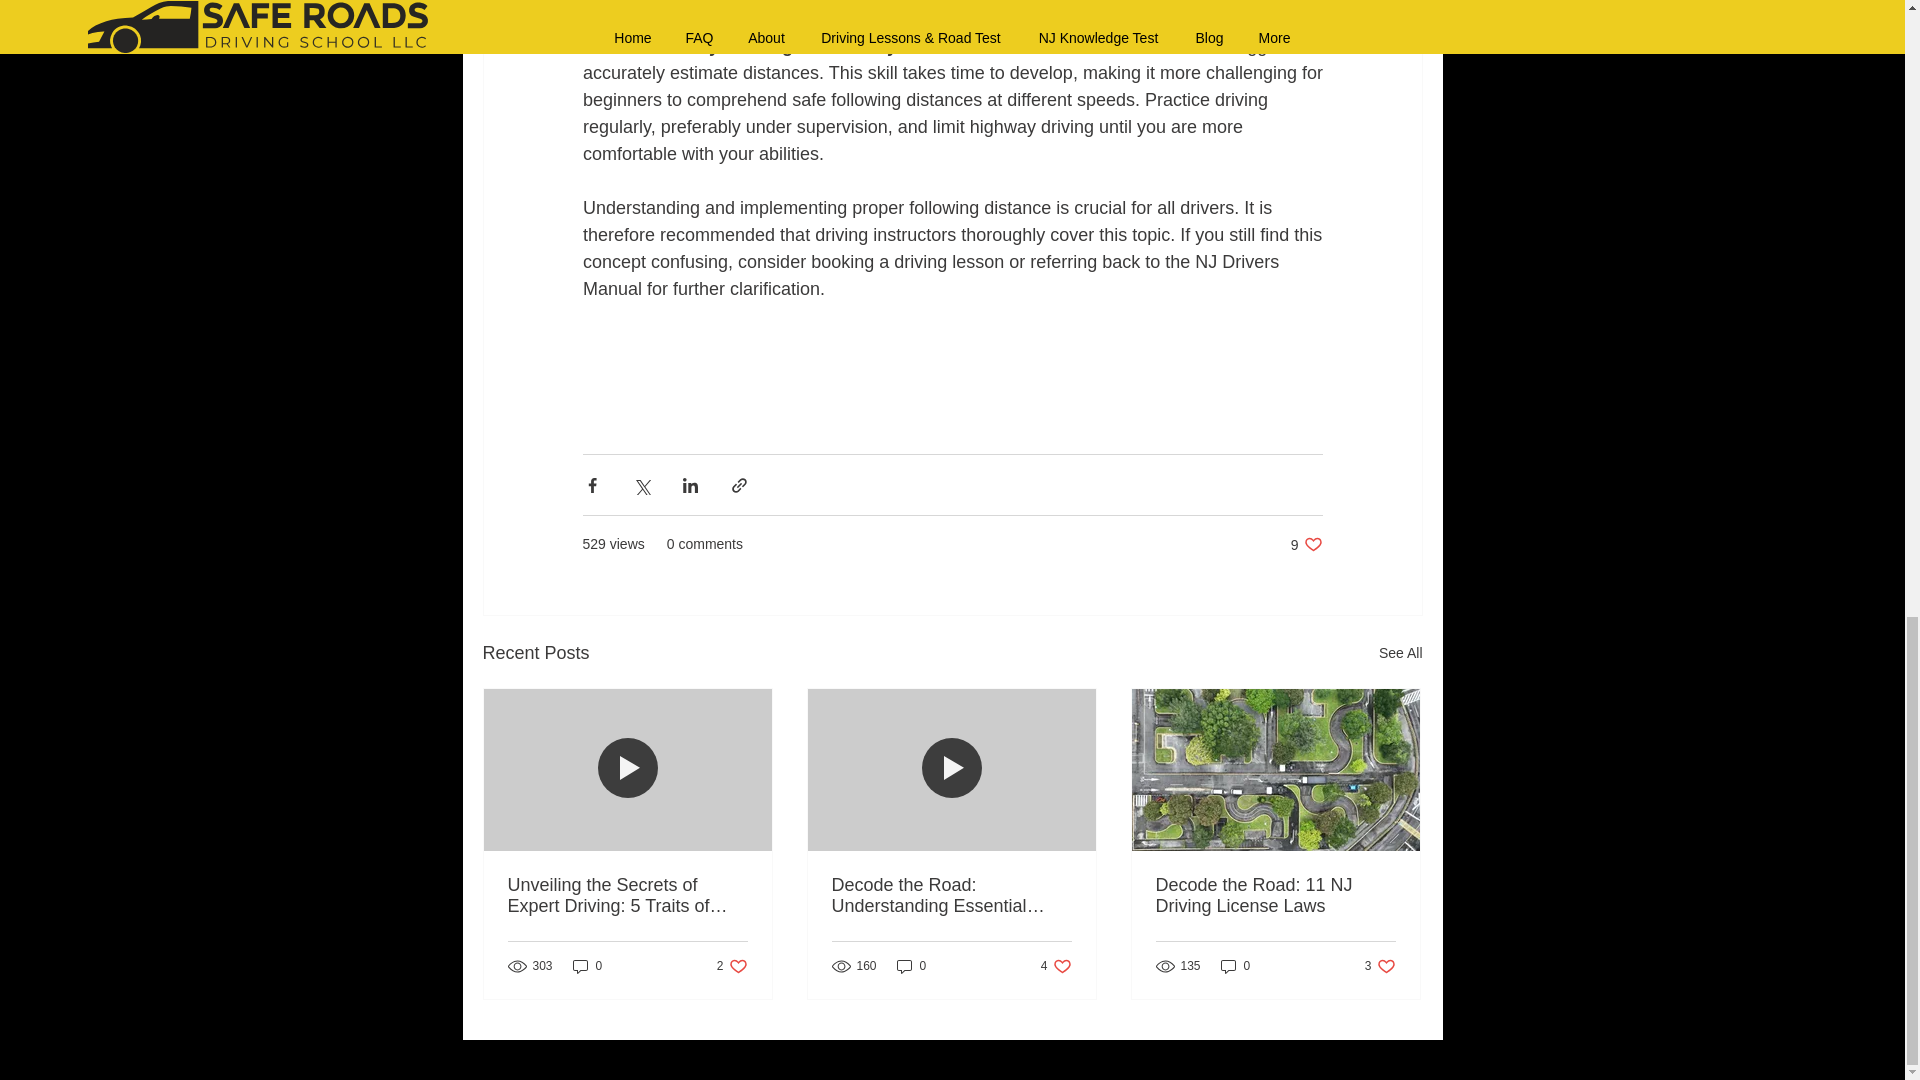  Describe the element at coordinates (951, 895) in the screenshot. I see `0` at that location.